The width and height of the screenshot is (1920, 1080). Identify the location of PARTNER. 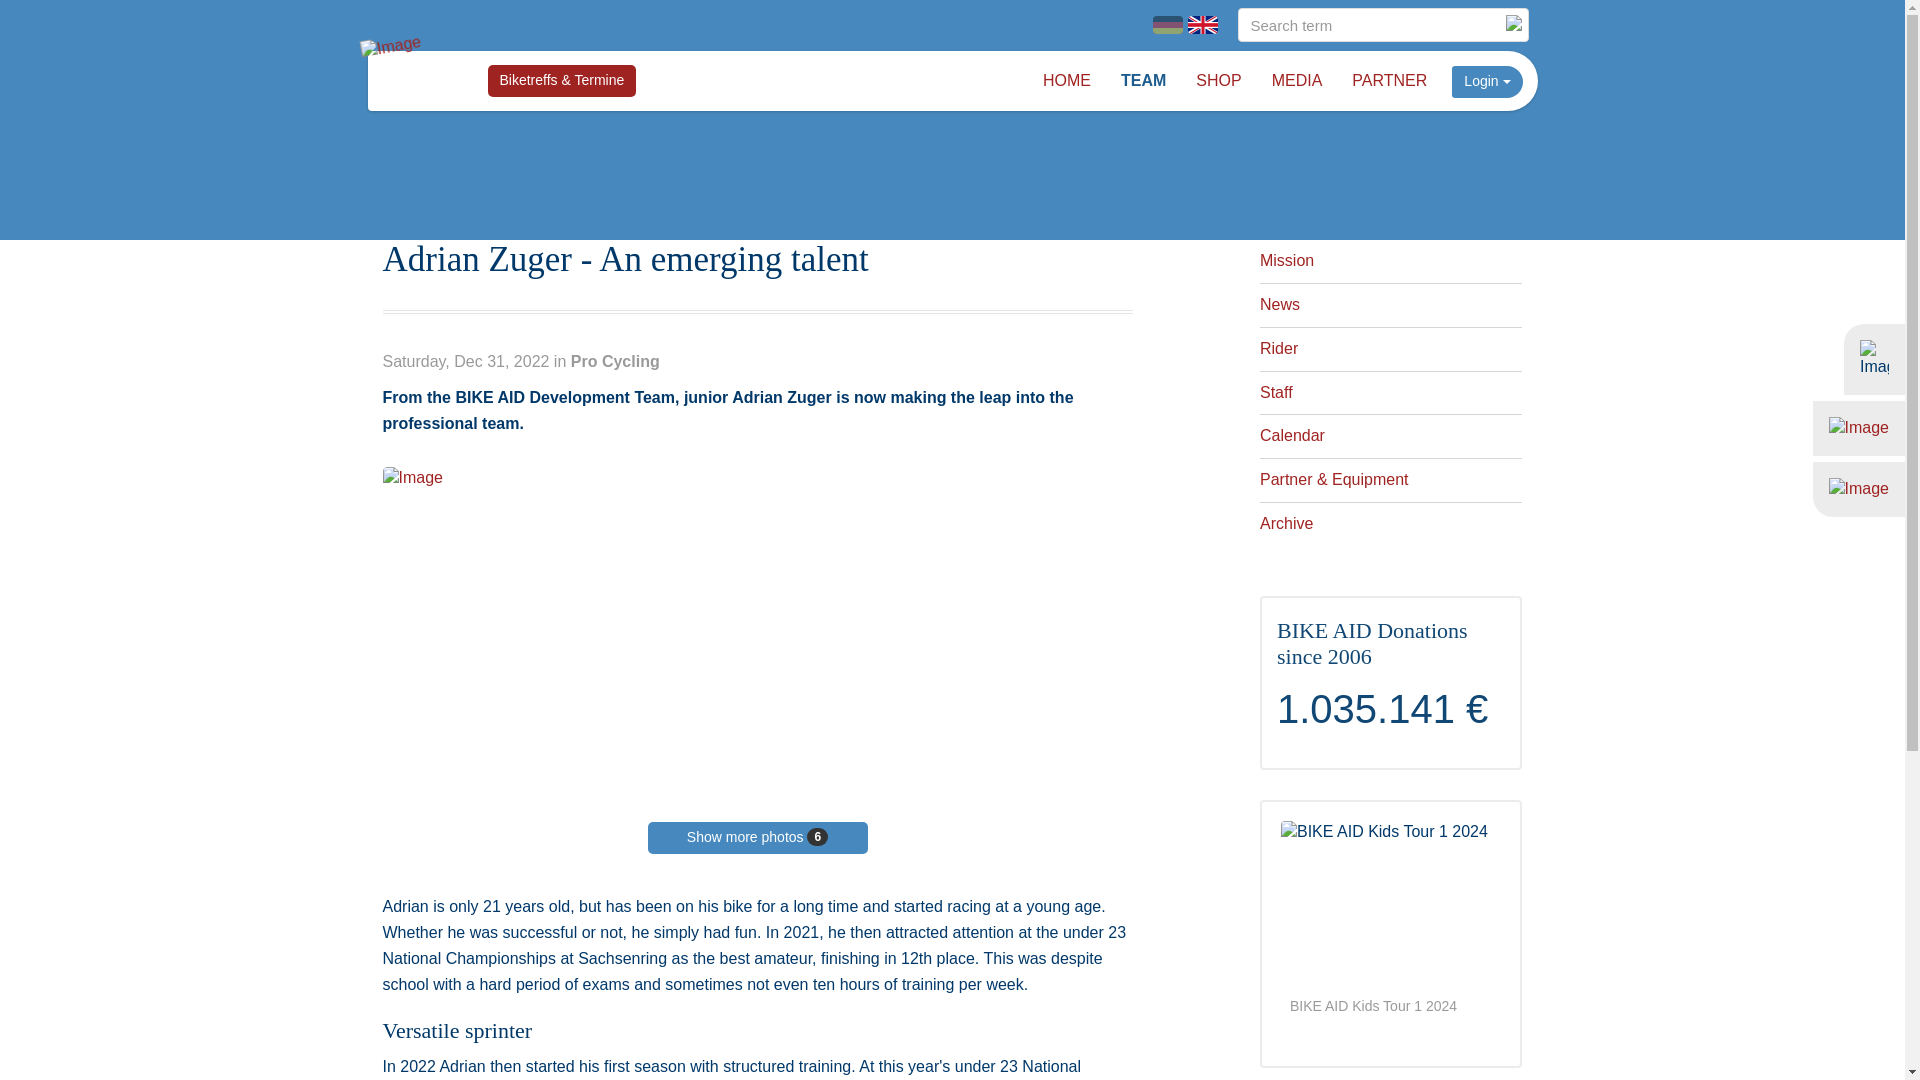
(1388, 80).